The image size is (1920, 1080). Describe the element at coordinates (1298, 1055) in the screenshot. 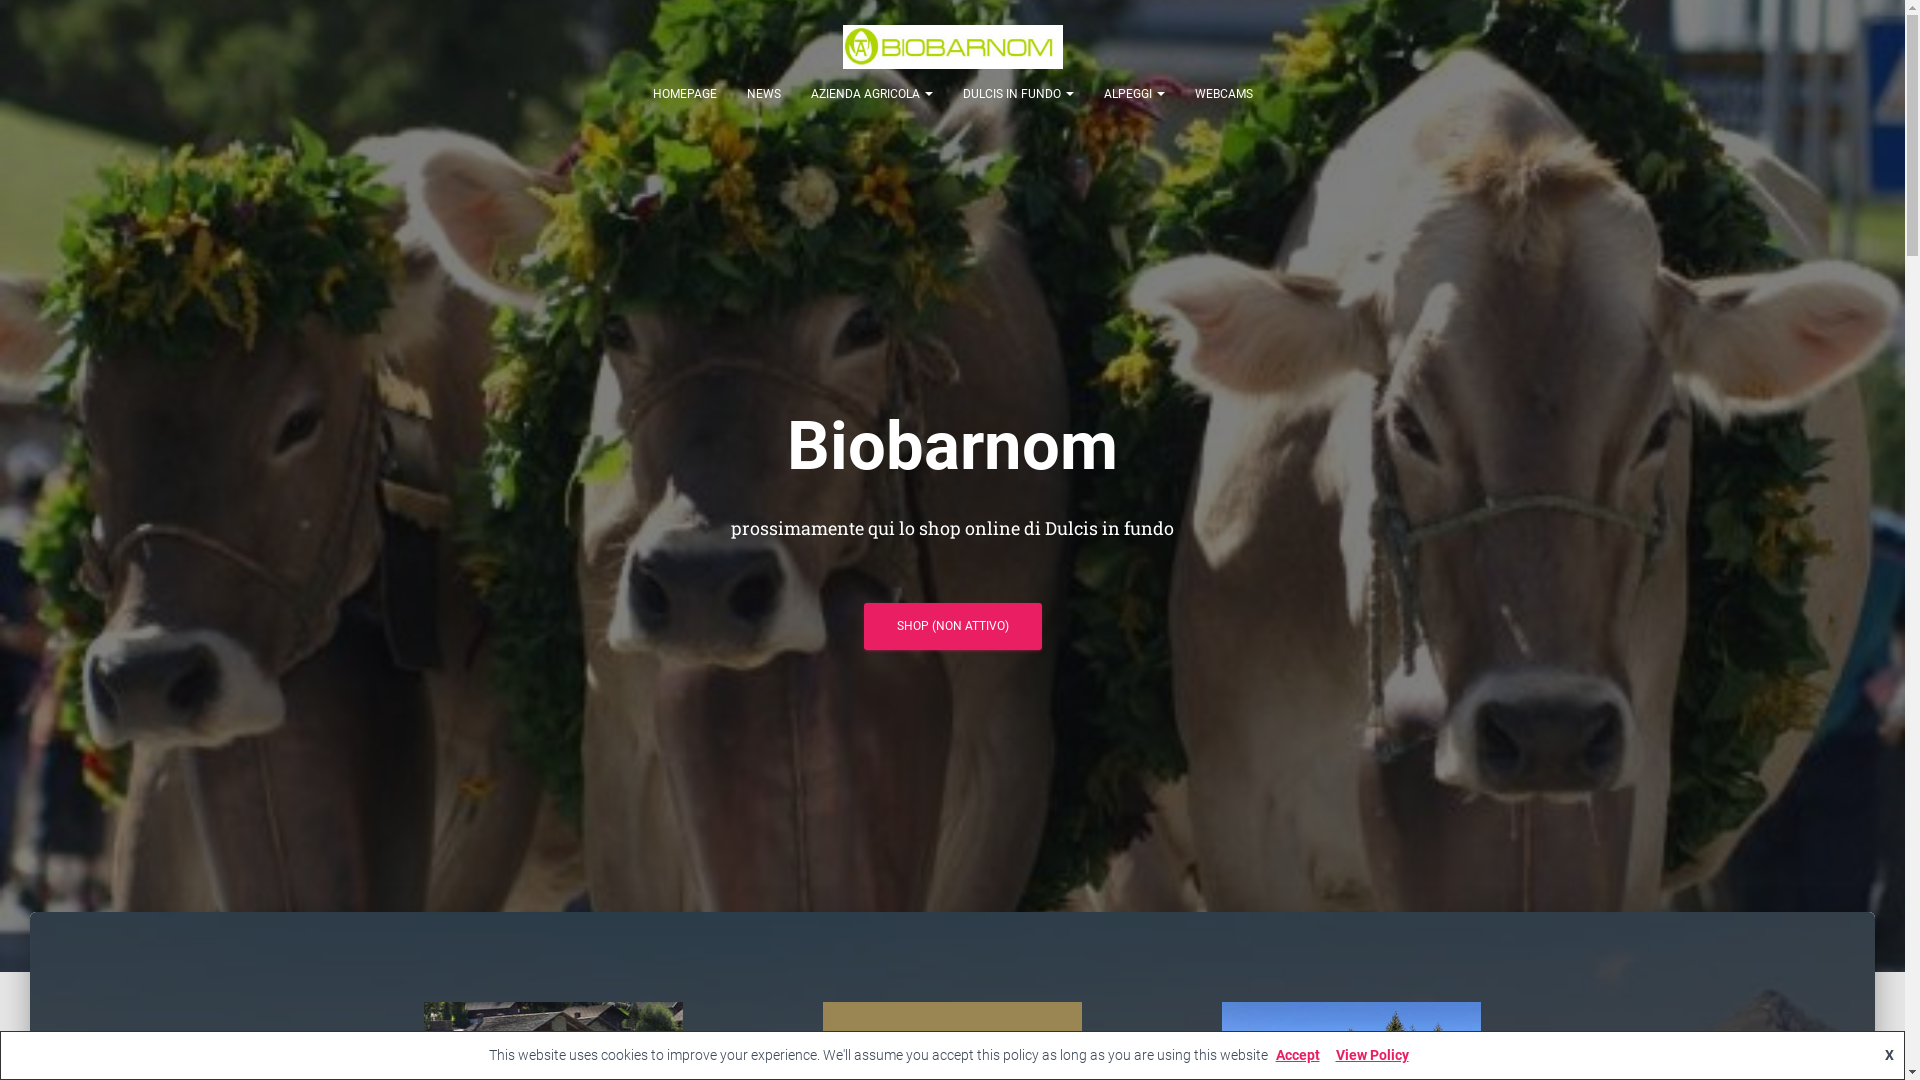

I see `Accept` at that location.